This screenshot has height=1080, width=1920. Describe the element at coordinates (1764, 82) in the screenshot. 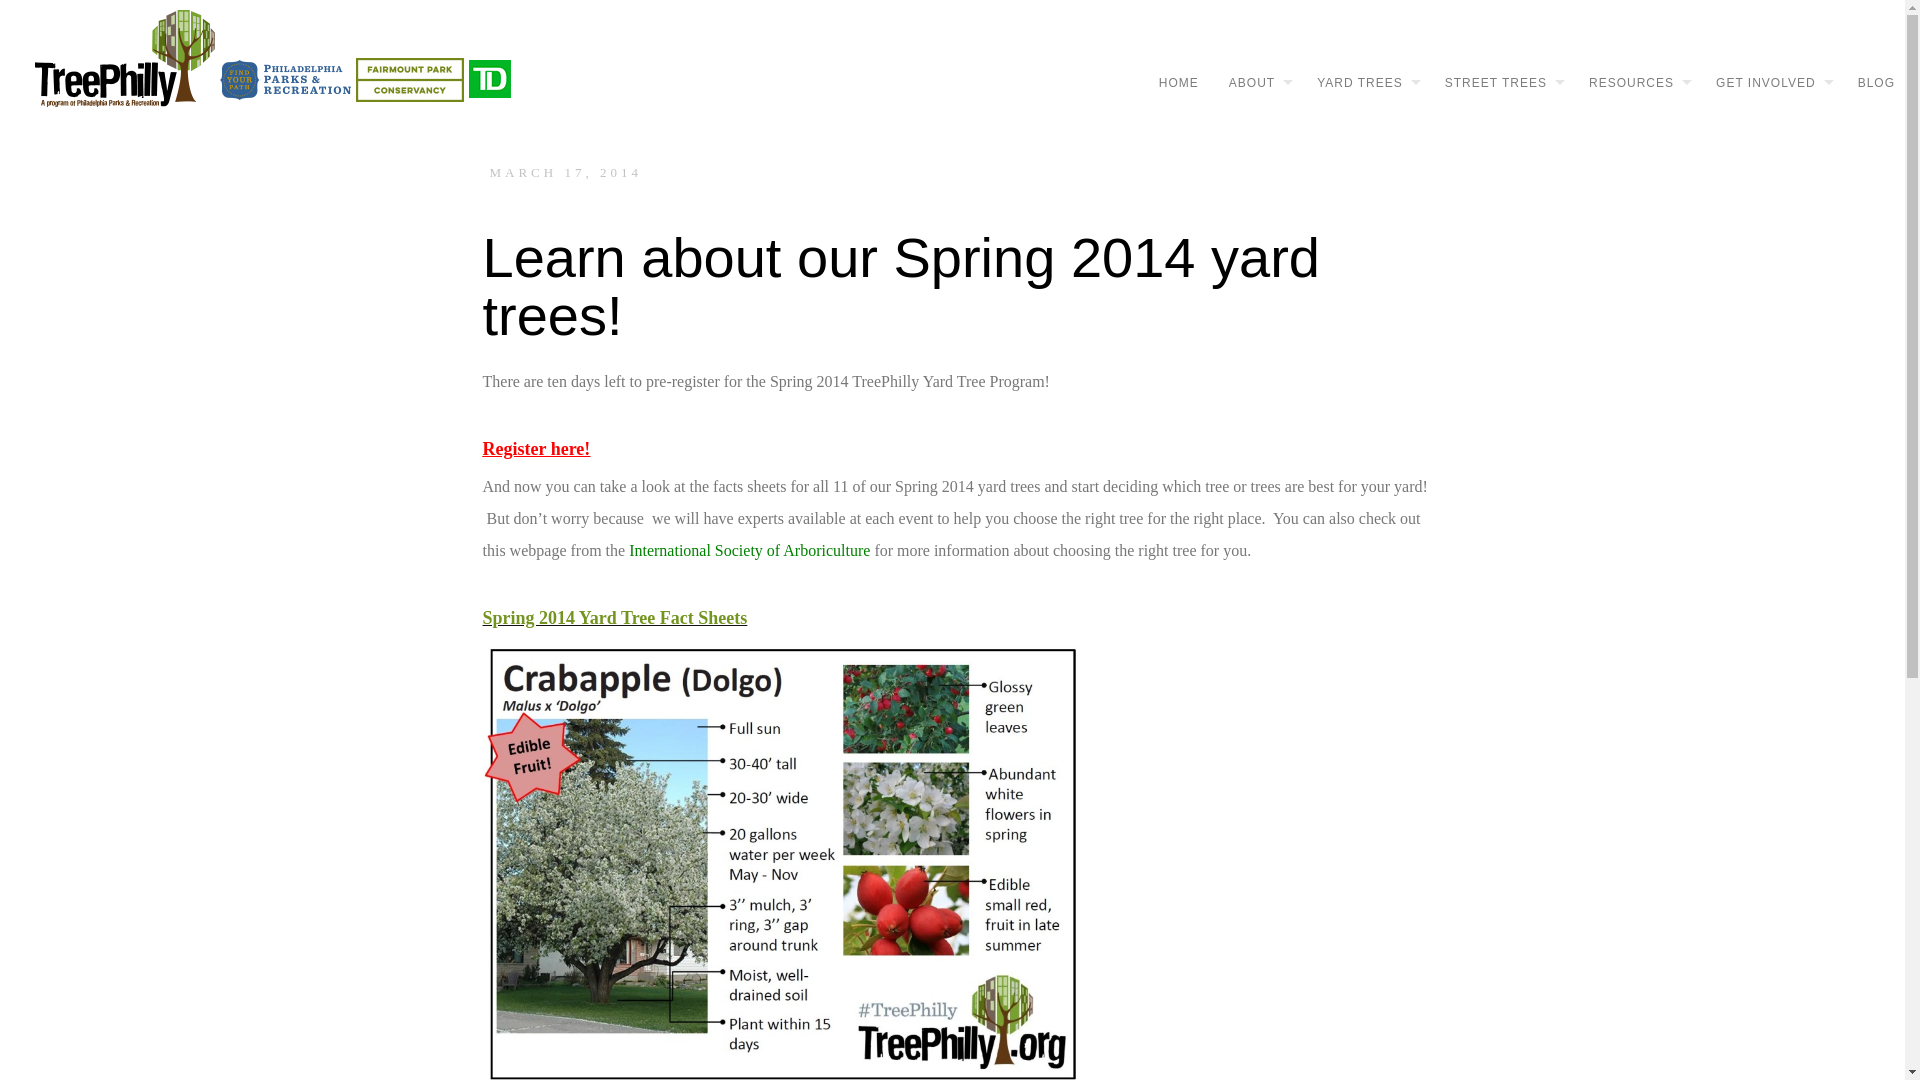

I see `GET INVOLVED` at that location.